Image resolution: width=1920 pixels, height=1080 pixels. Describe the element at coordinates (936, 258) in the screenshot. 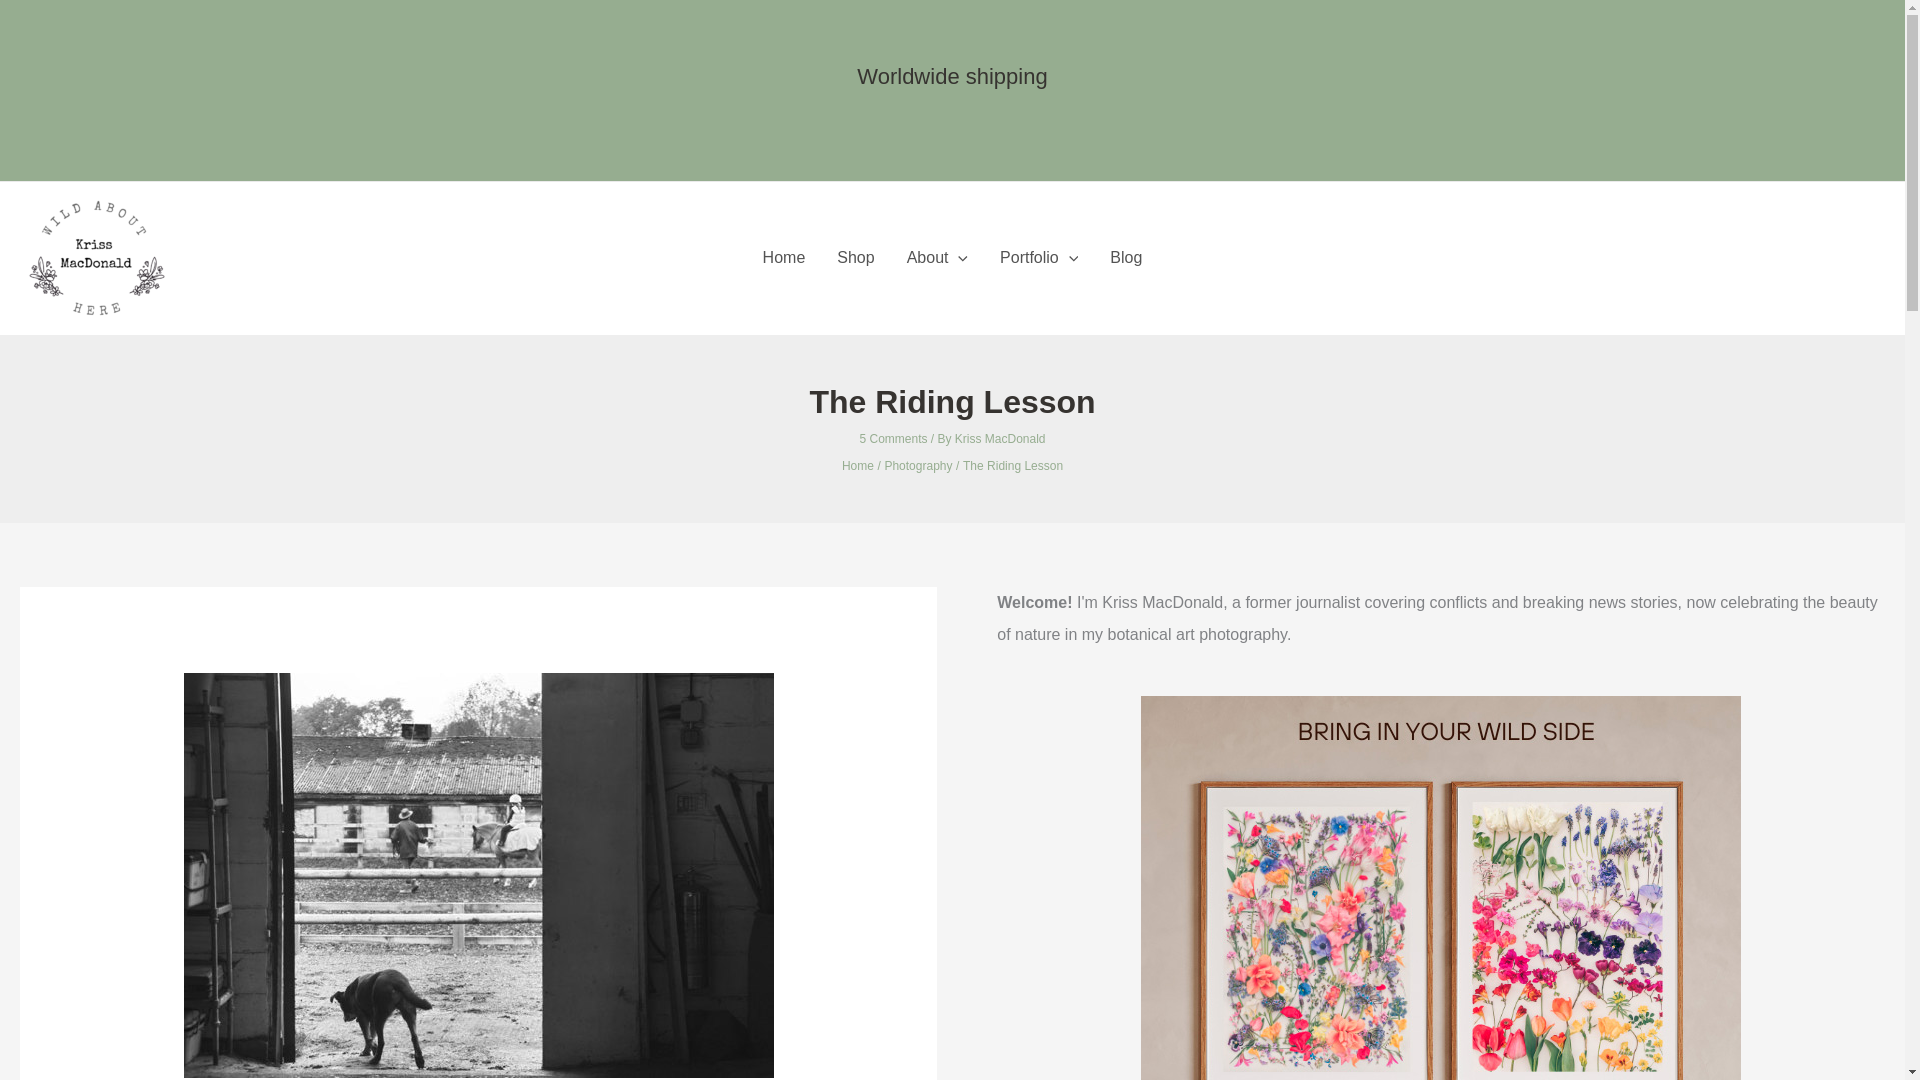

I see `About` at that location.